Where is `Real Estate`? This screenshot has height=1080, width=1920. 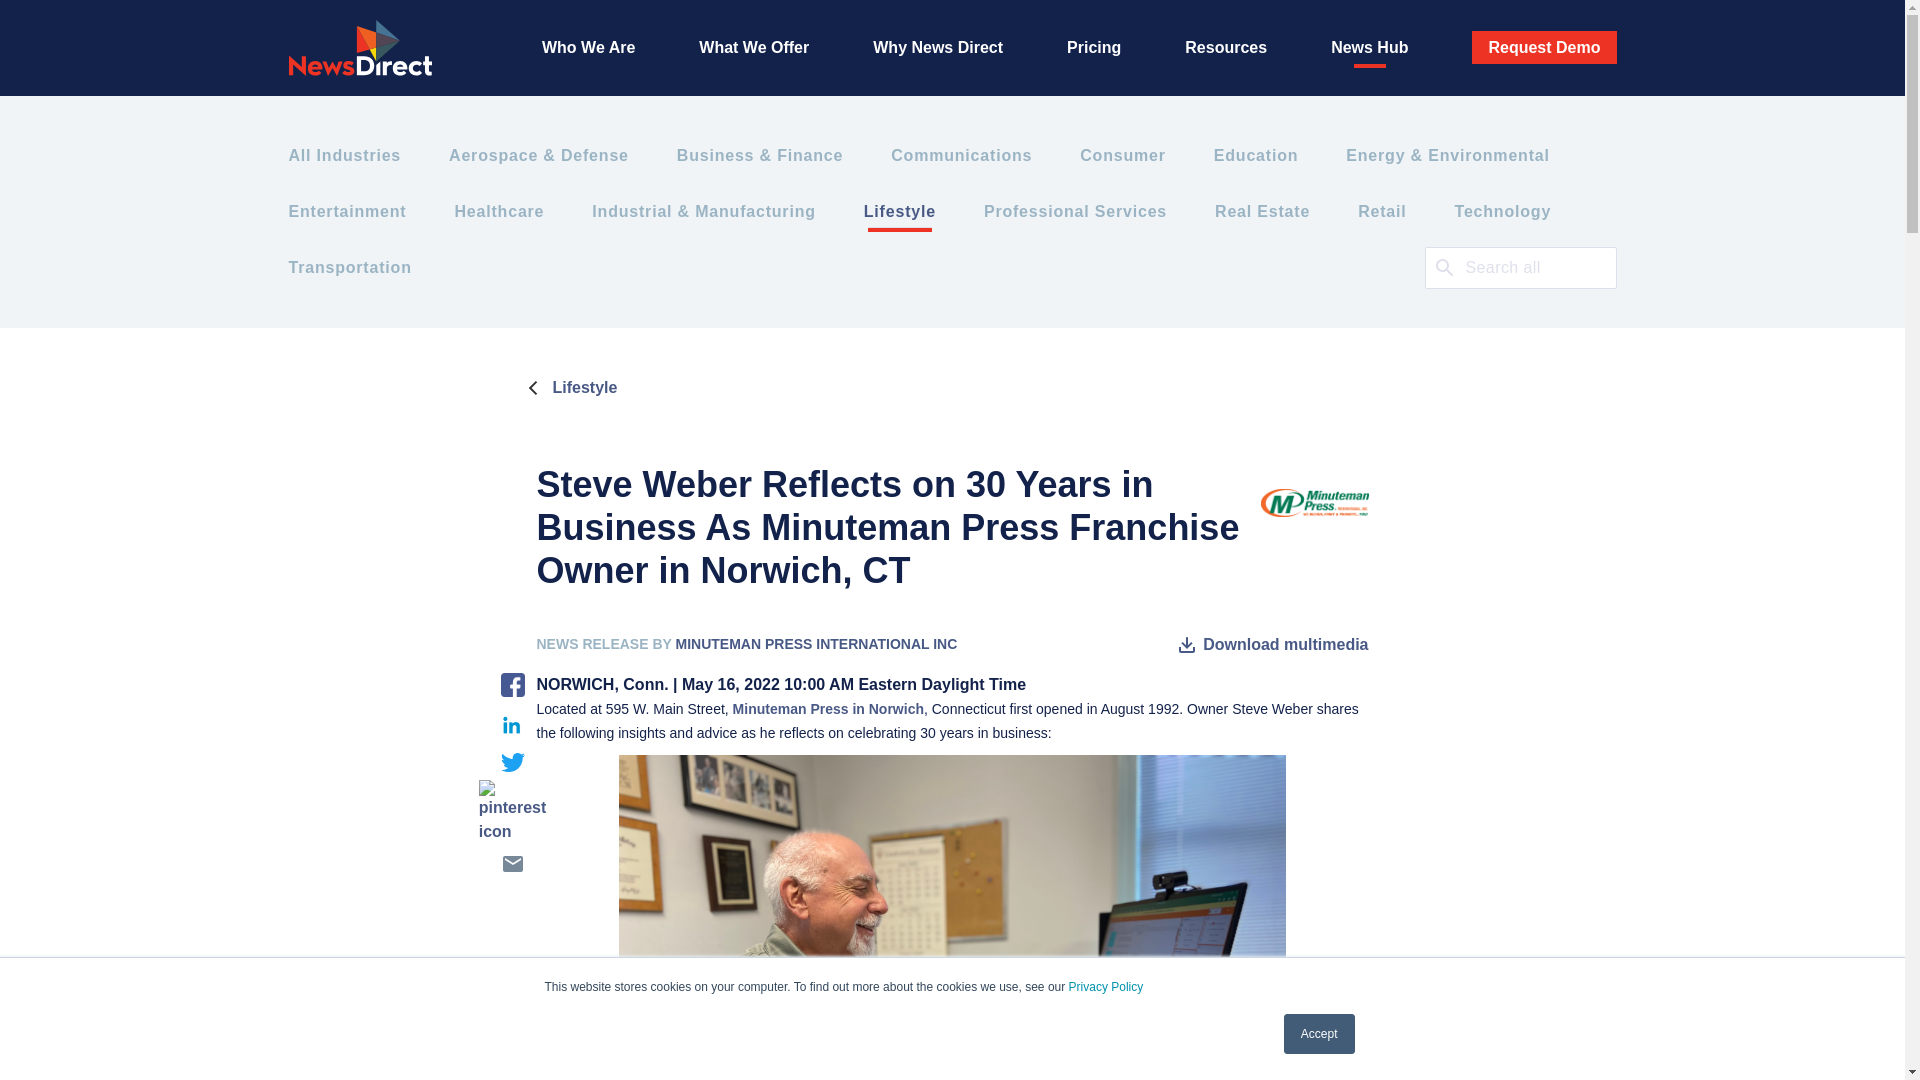 Real Estate is located at coordinates (1262, 211).